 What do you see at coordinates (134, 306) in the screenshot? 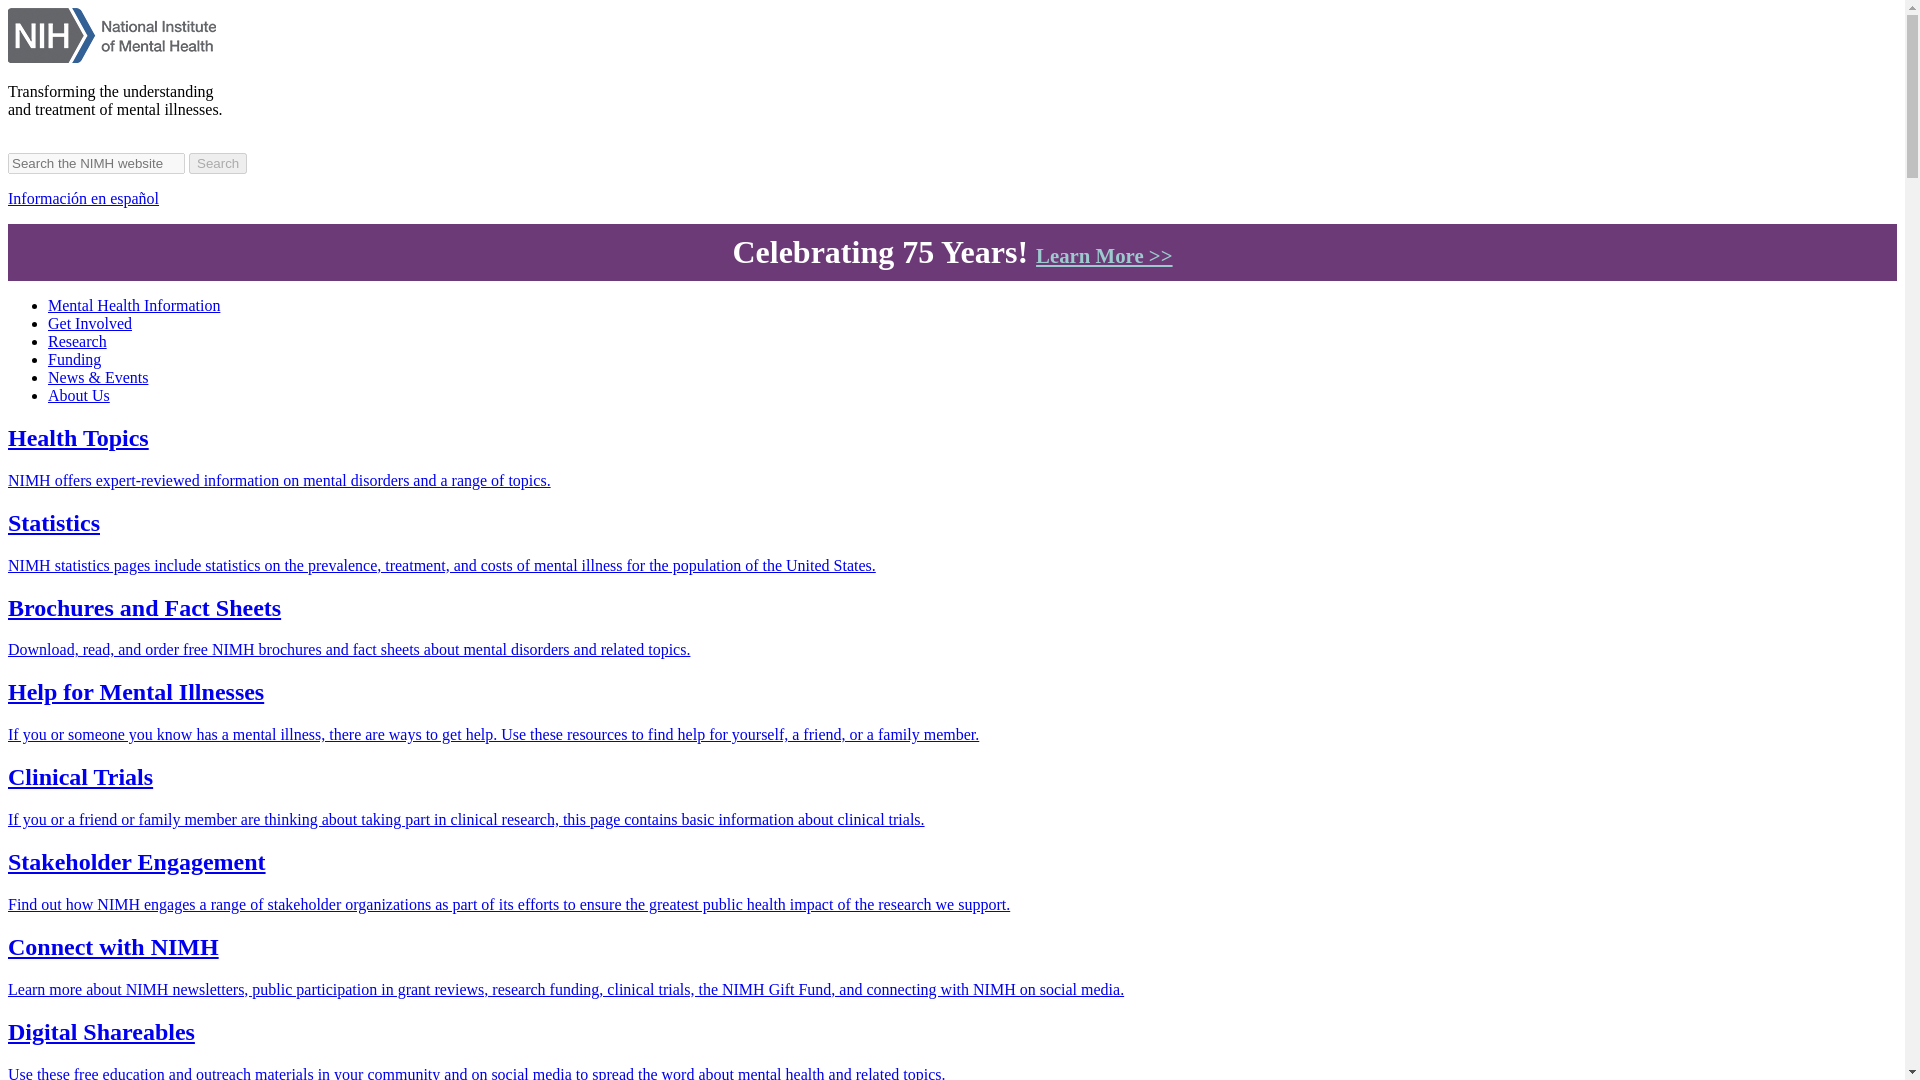
I see `Mental Health Information` at bounding box center [134, 306].